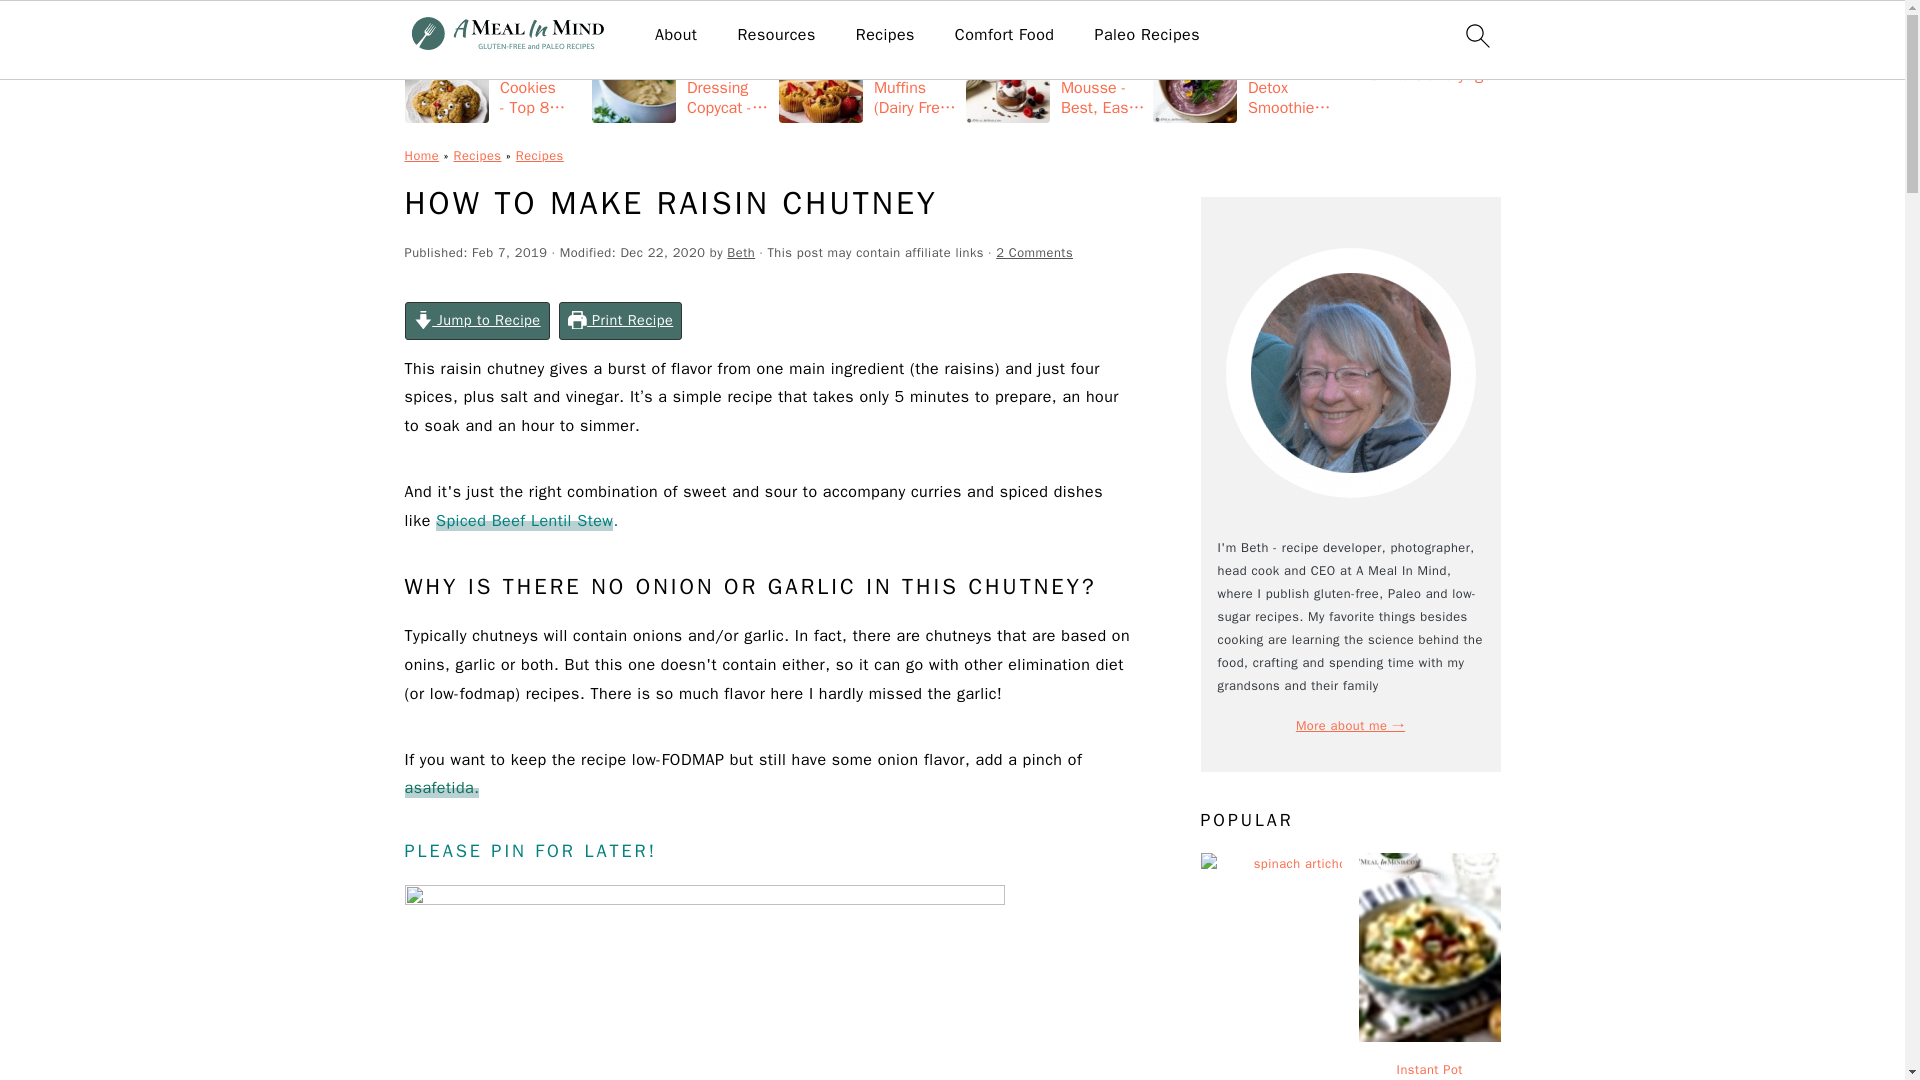 Image resolution: width=1920 pixels, height=1080 pixels. Describe the element at coordinates (1004, 35) in the screenshot. I see `Comfort Food` at that location.